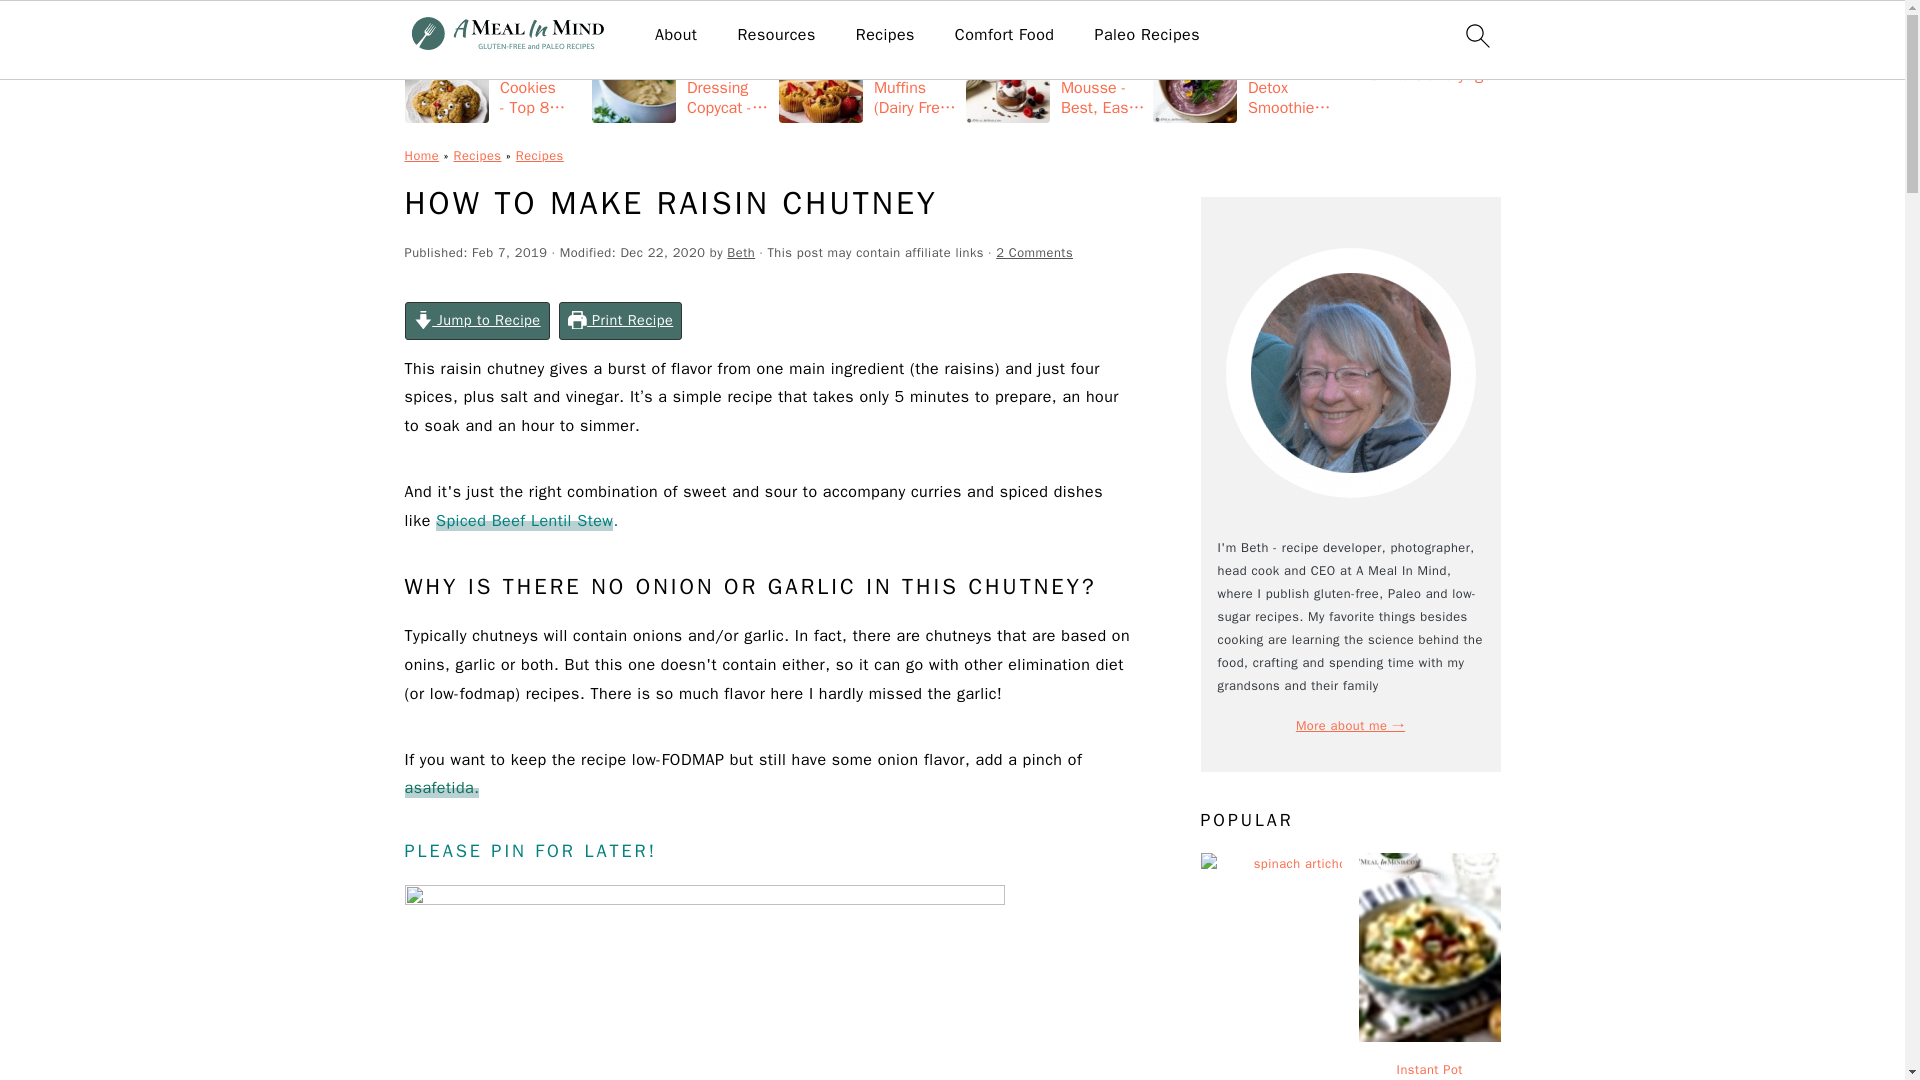 Image resolution: width=1920 pixels, height=1080 pixels. Describe the element at coordinates (1004, 35) in the screenshot. I see `Comfort Food` at that location.